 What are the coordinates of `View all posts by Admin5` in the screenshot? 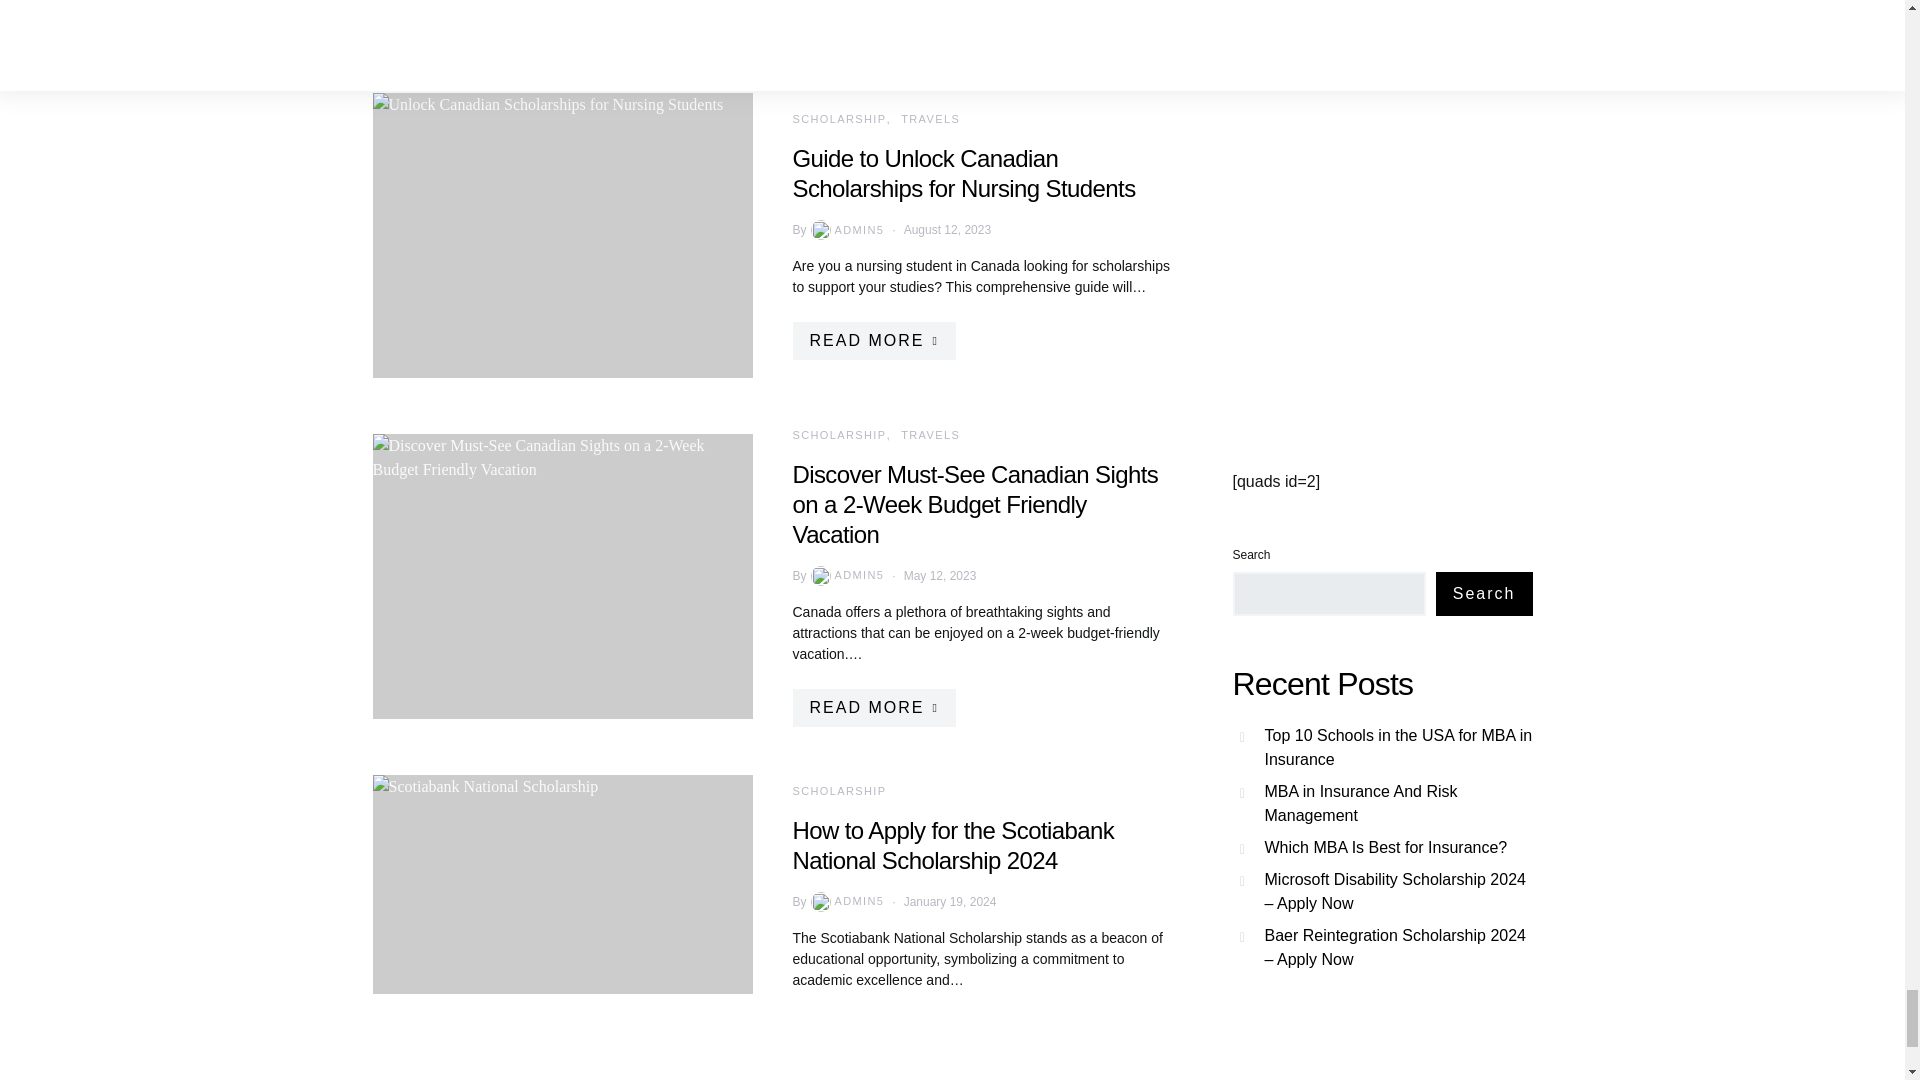 It's located at (846, 902).